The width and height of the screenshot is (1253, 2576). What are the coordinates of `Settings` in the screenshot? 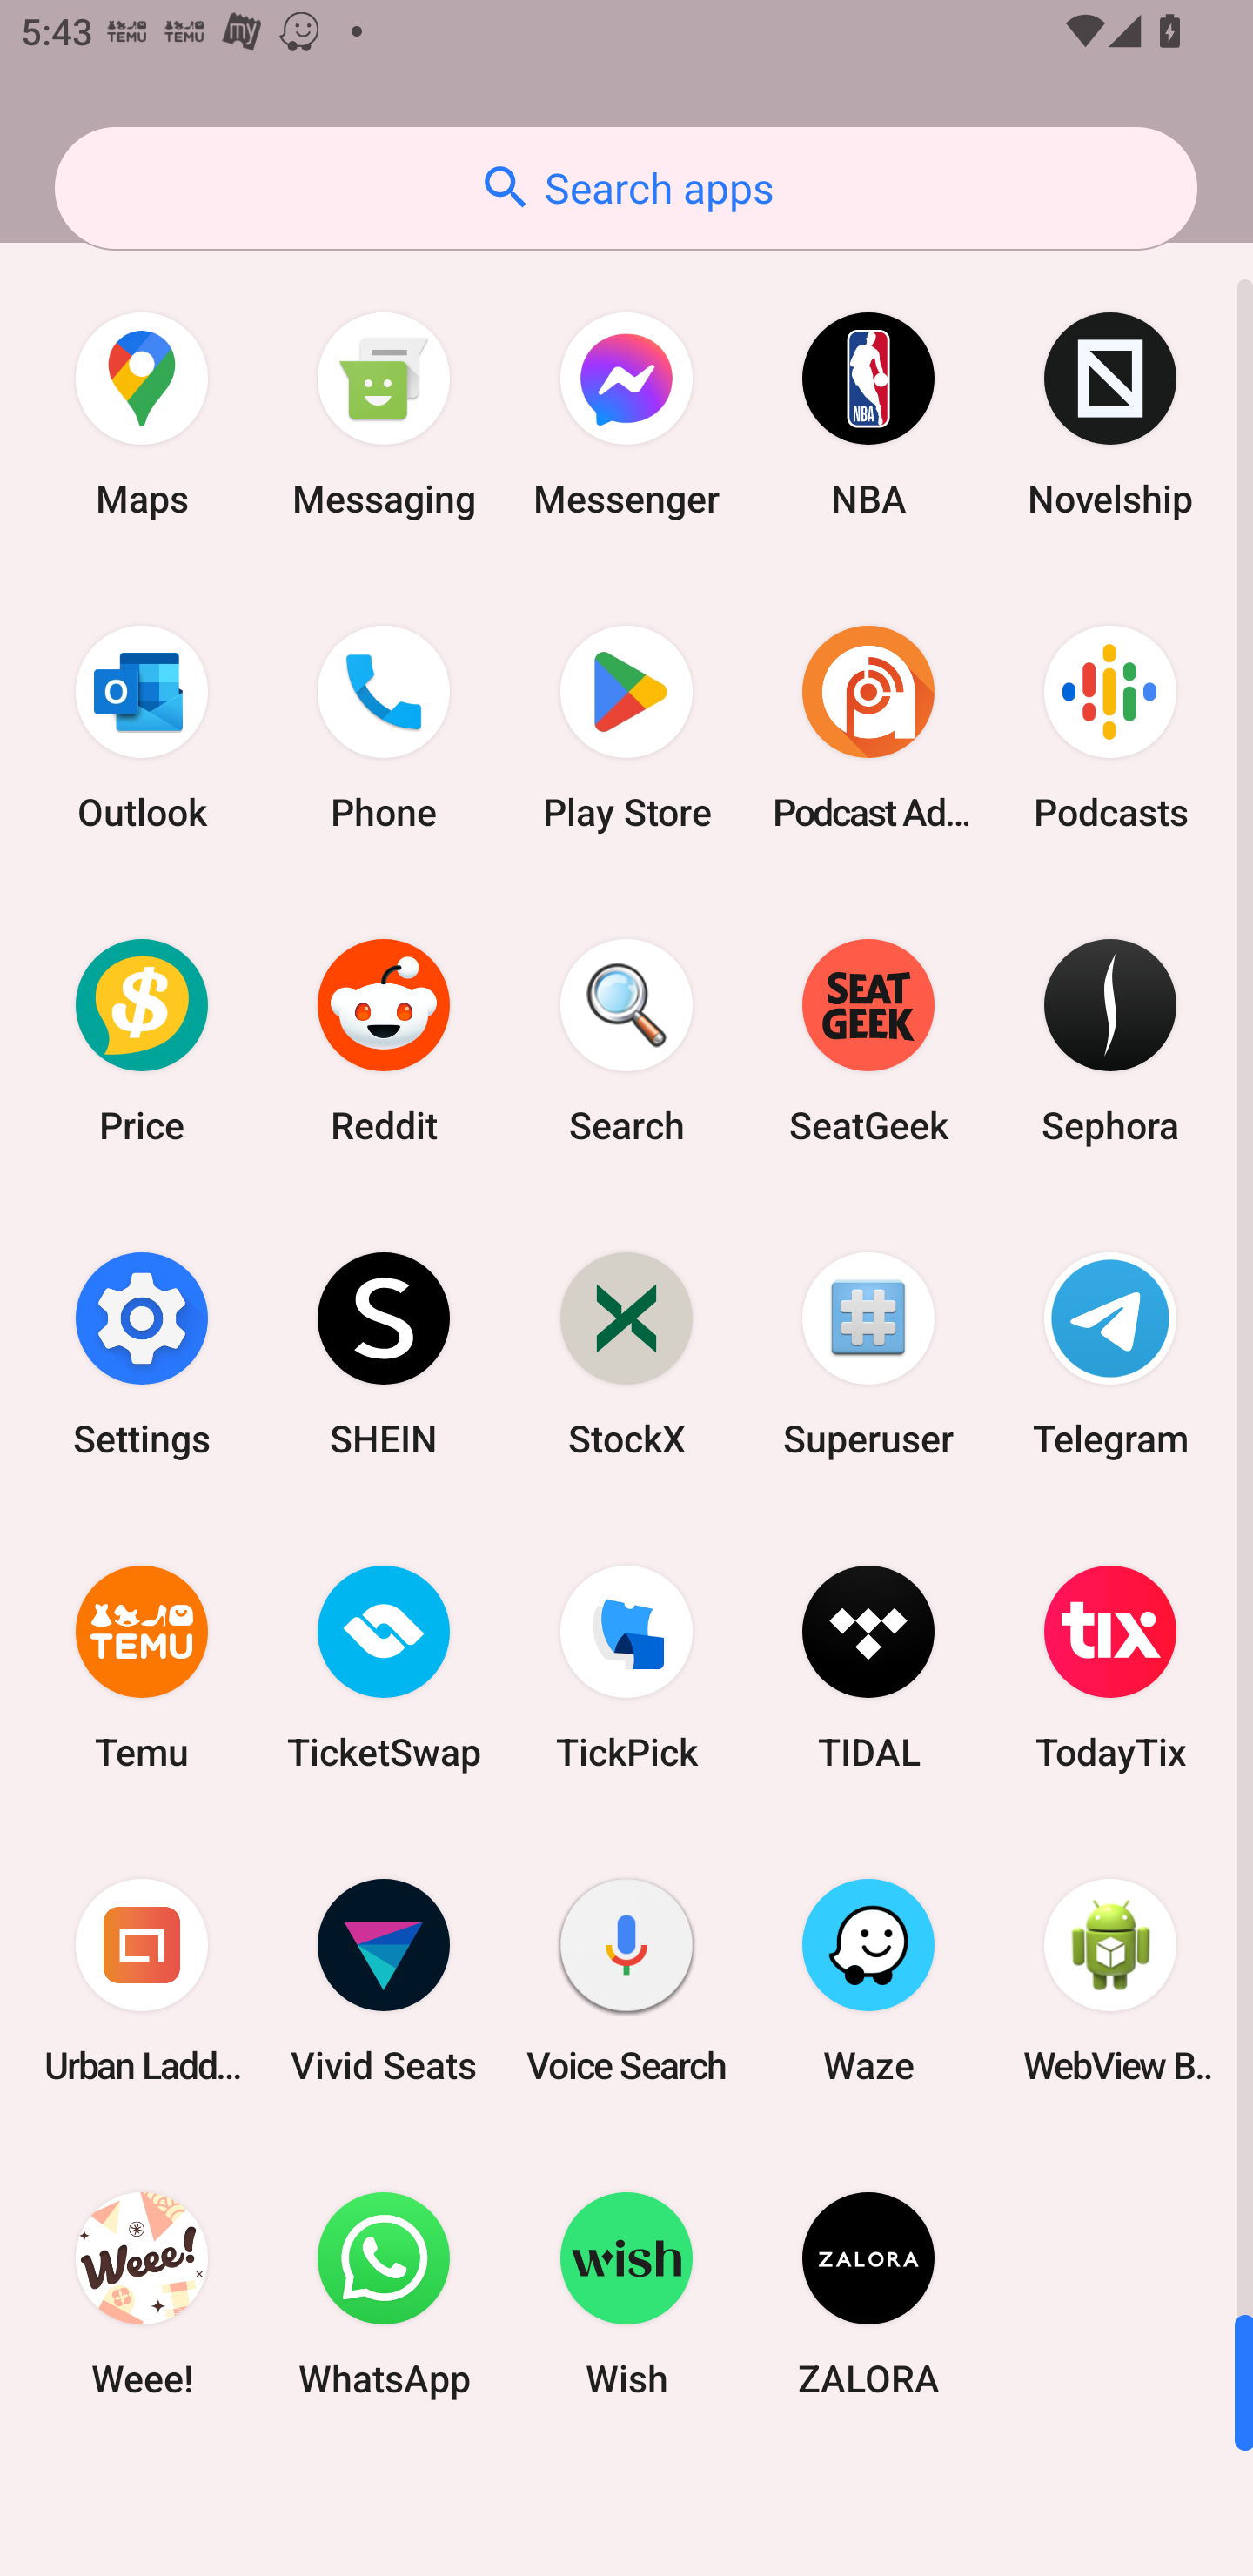 It's located at (142, 1353).